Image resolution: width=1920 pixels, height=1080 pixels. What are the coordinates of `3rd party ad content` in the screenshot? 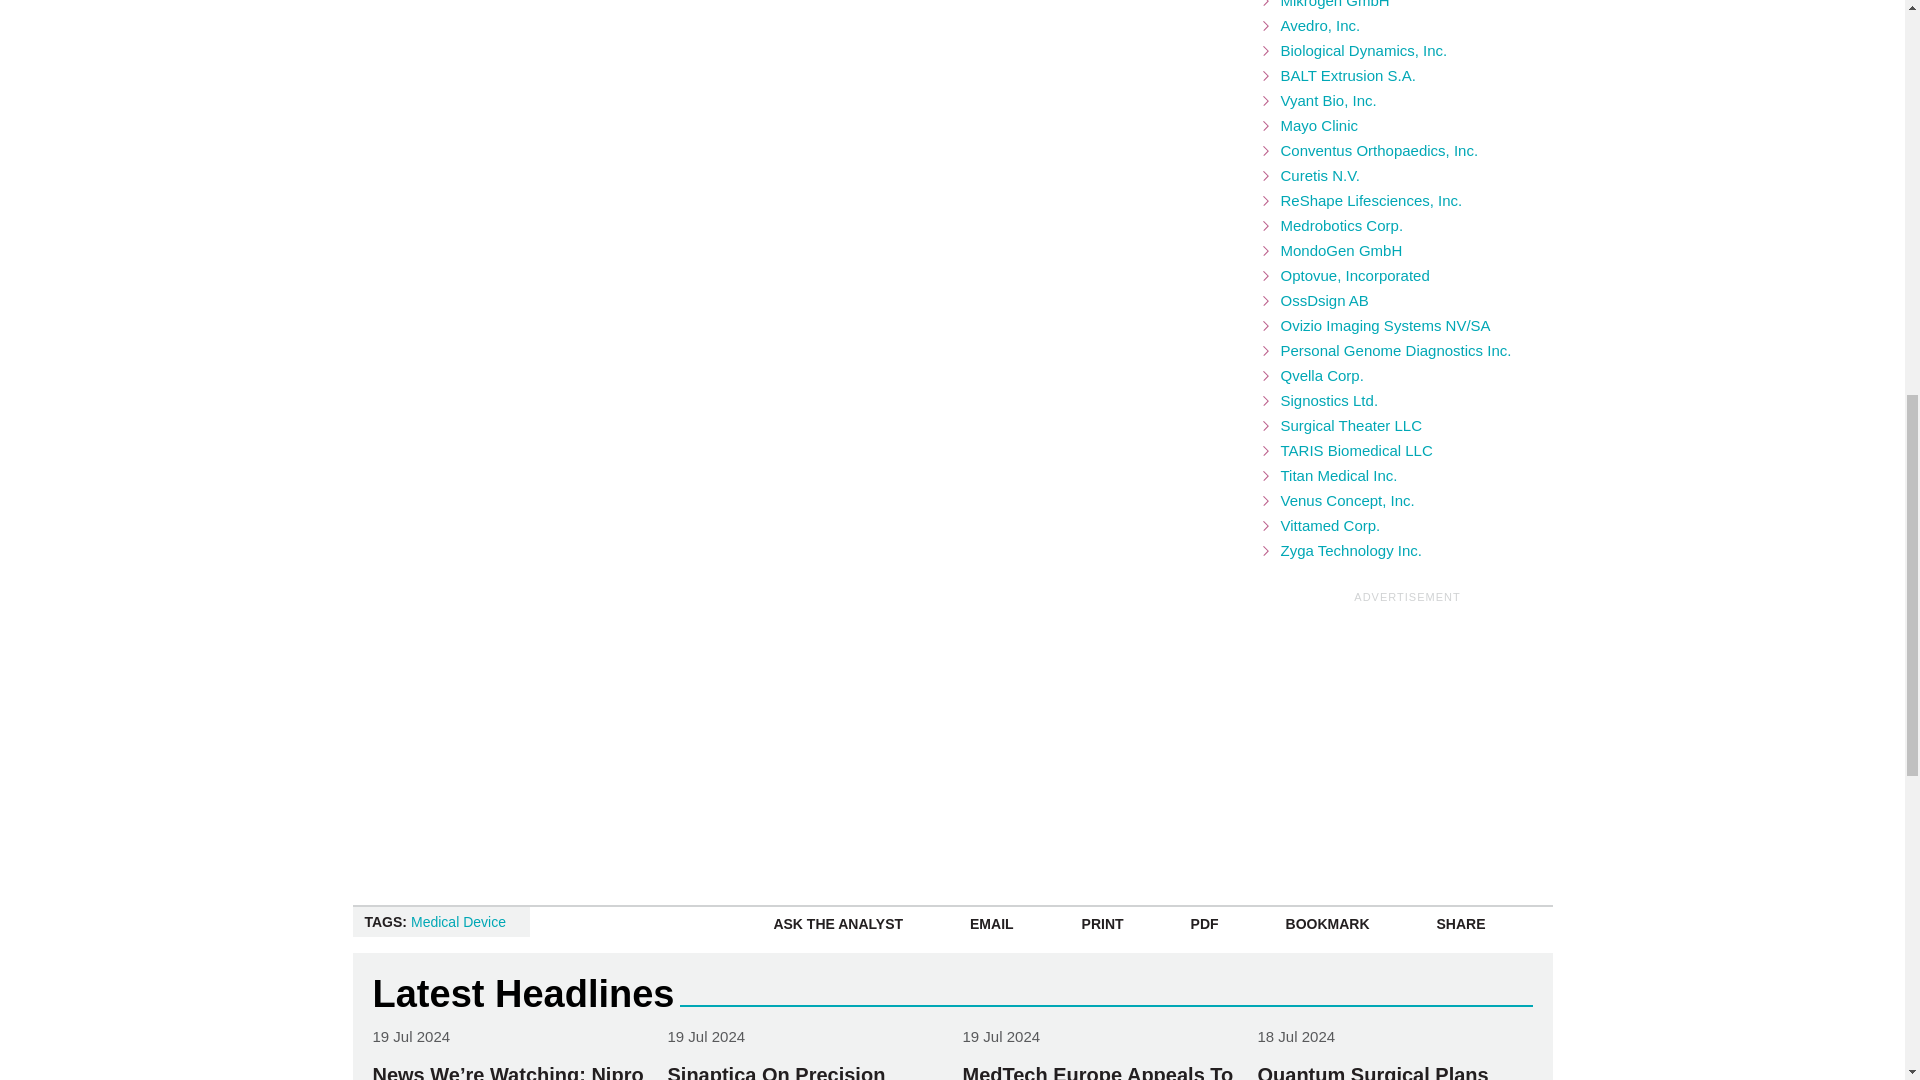 It's located at (1412, 732).